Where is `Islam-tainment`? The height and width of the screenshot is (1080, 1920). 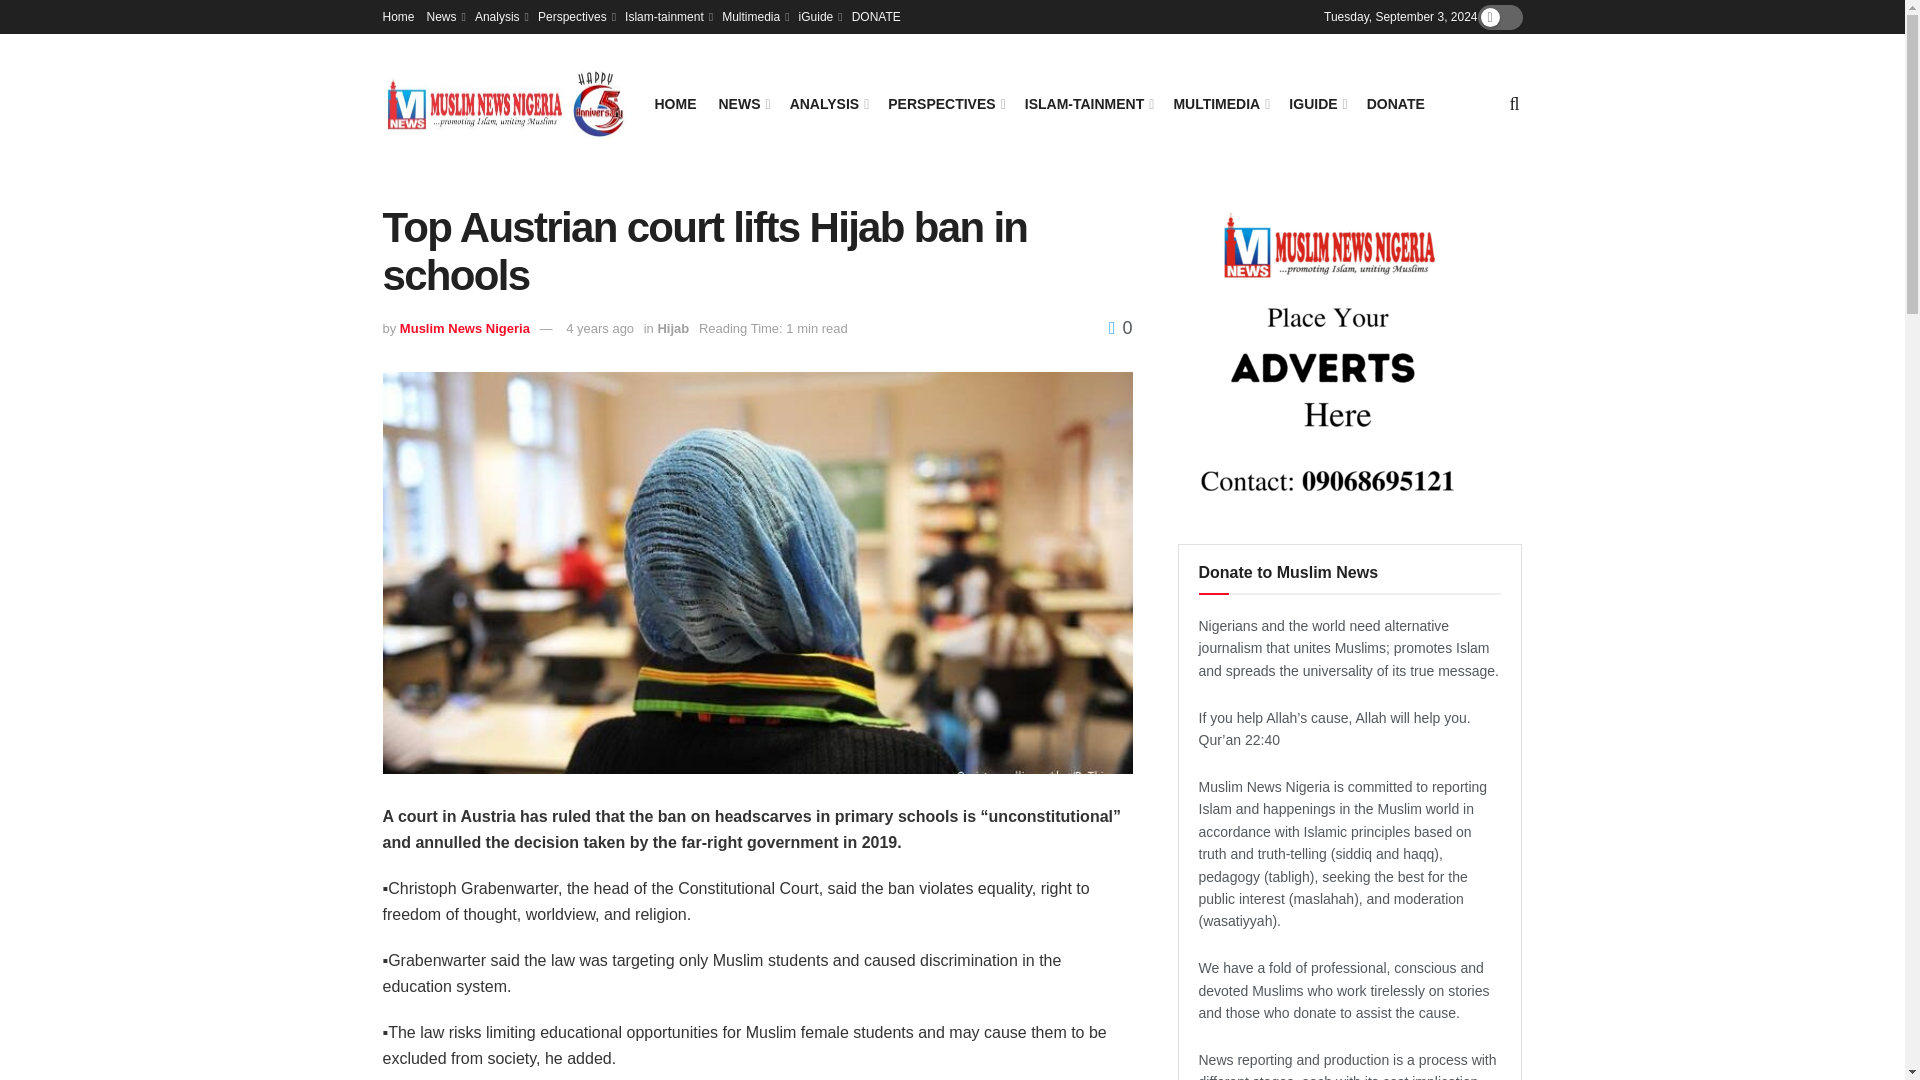 Islam-tainment is located at coordinates (668, 16).